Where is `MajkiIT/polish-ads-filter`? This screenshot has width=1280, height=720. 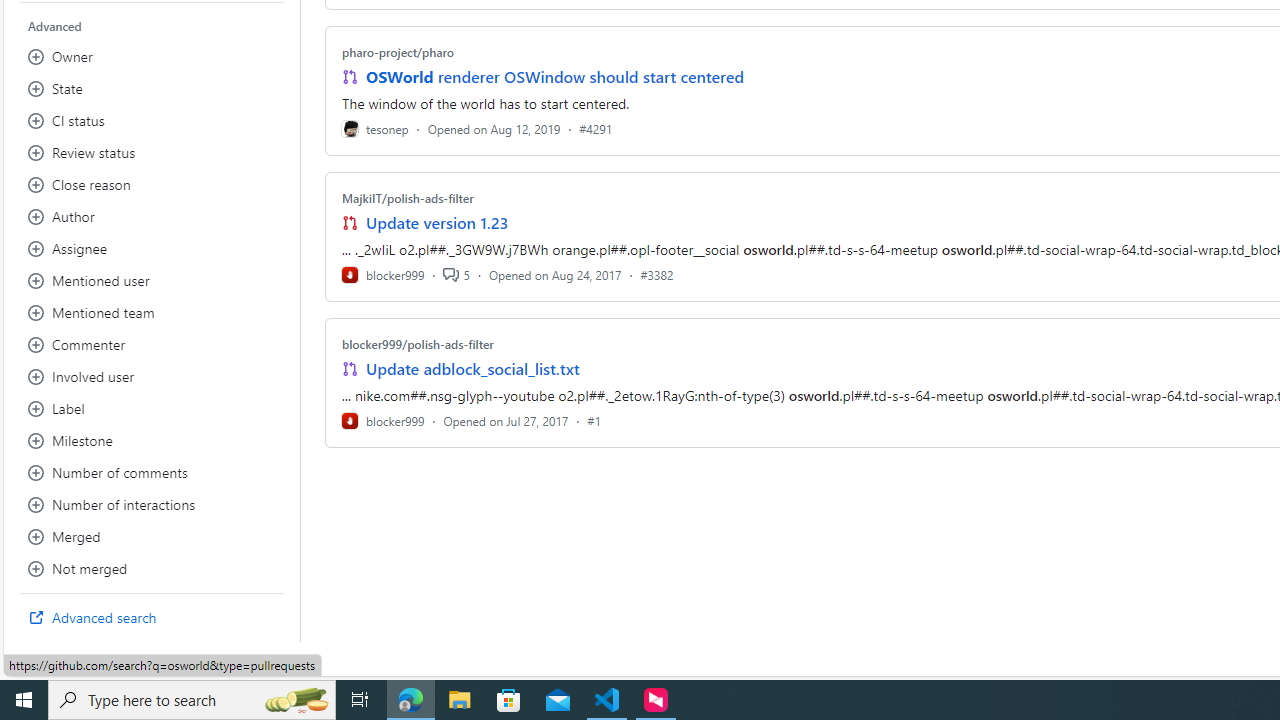 MajkiIT/polish-ads-filter is located at coordinates (407, 198).